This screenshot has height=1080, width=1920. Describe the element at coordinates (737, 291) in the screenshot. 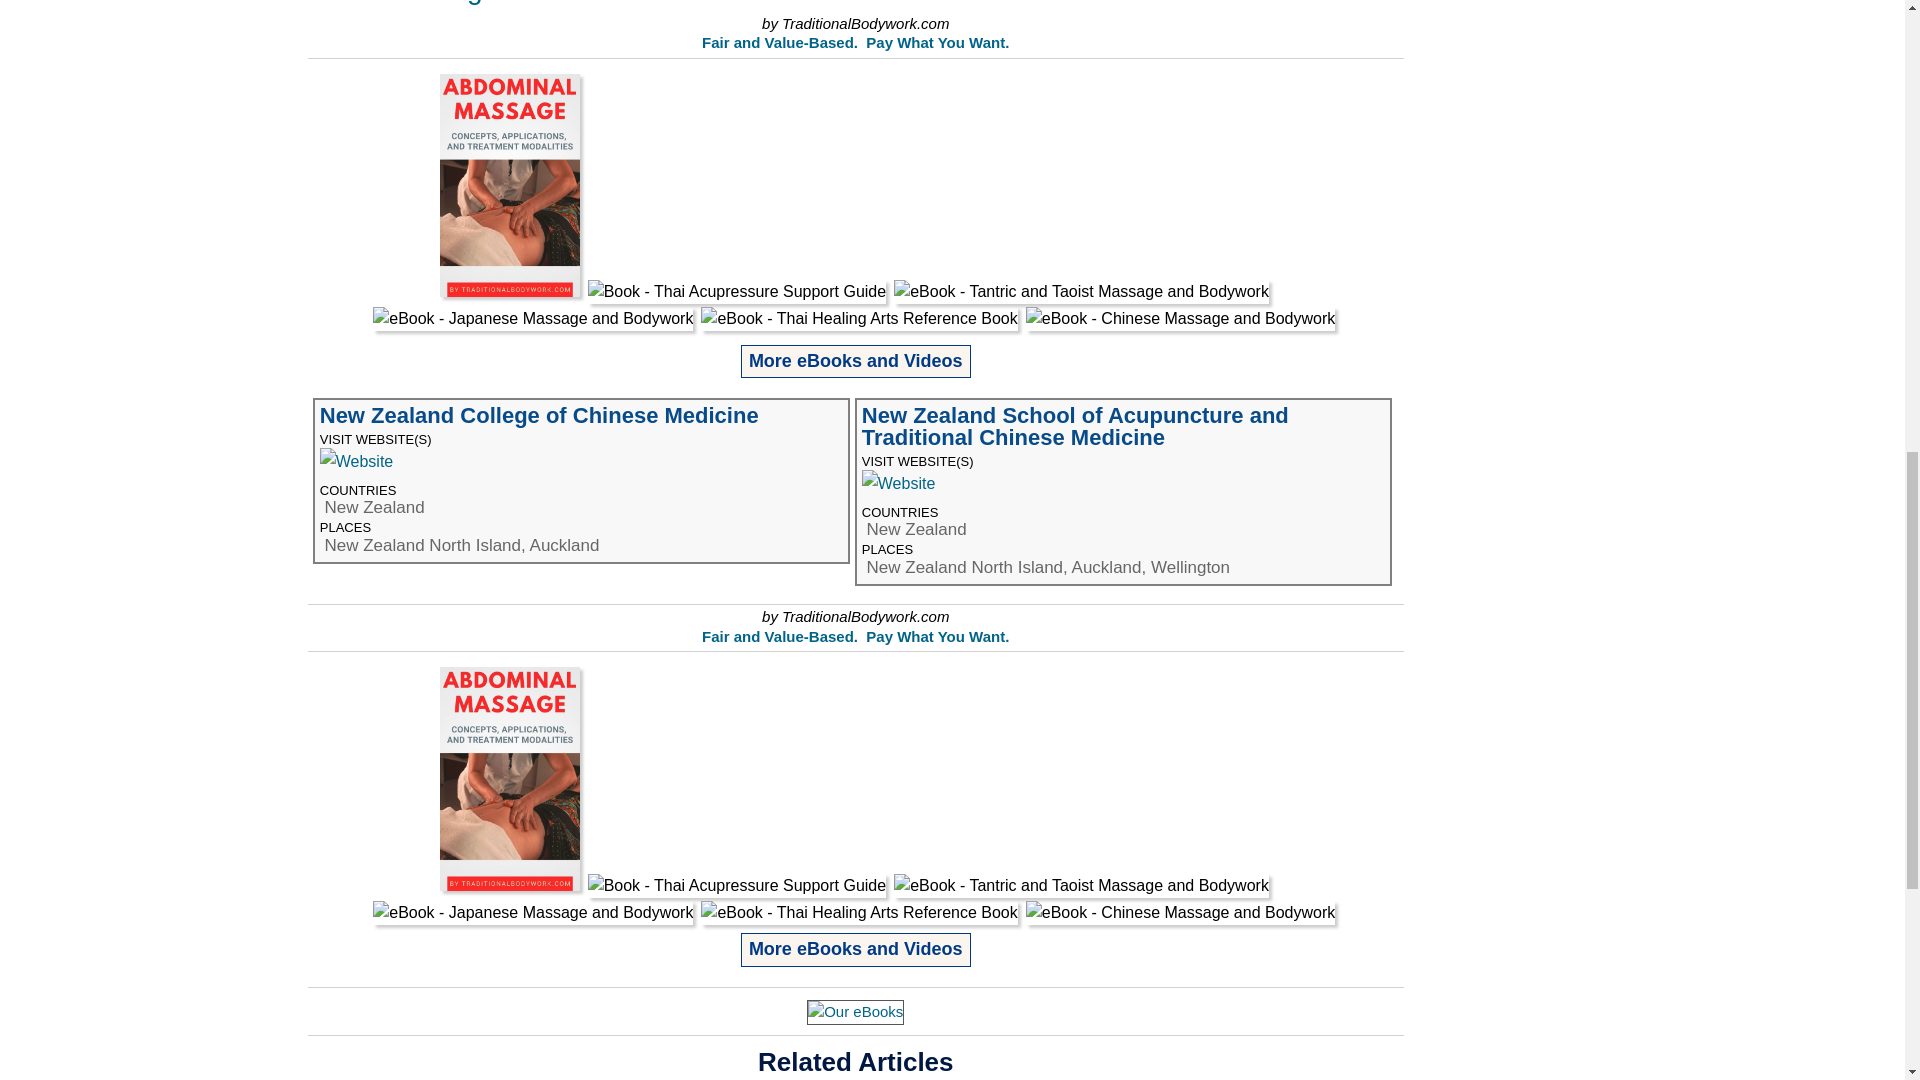

I see `eBook - Thai Acupressure Support Guide` at that location.